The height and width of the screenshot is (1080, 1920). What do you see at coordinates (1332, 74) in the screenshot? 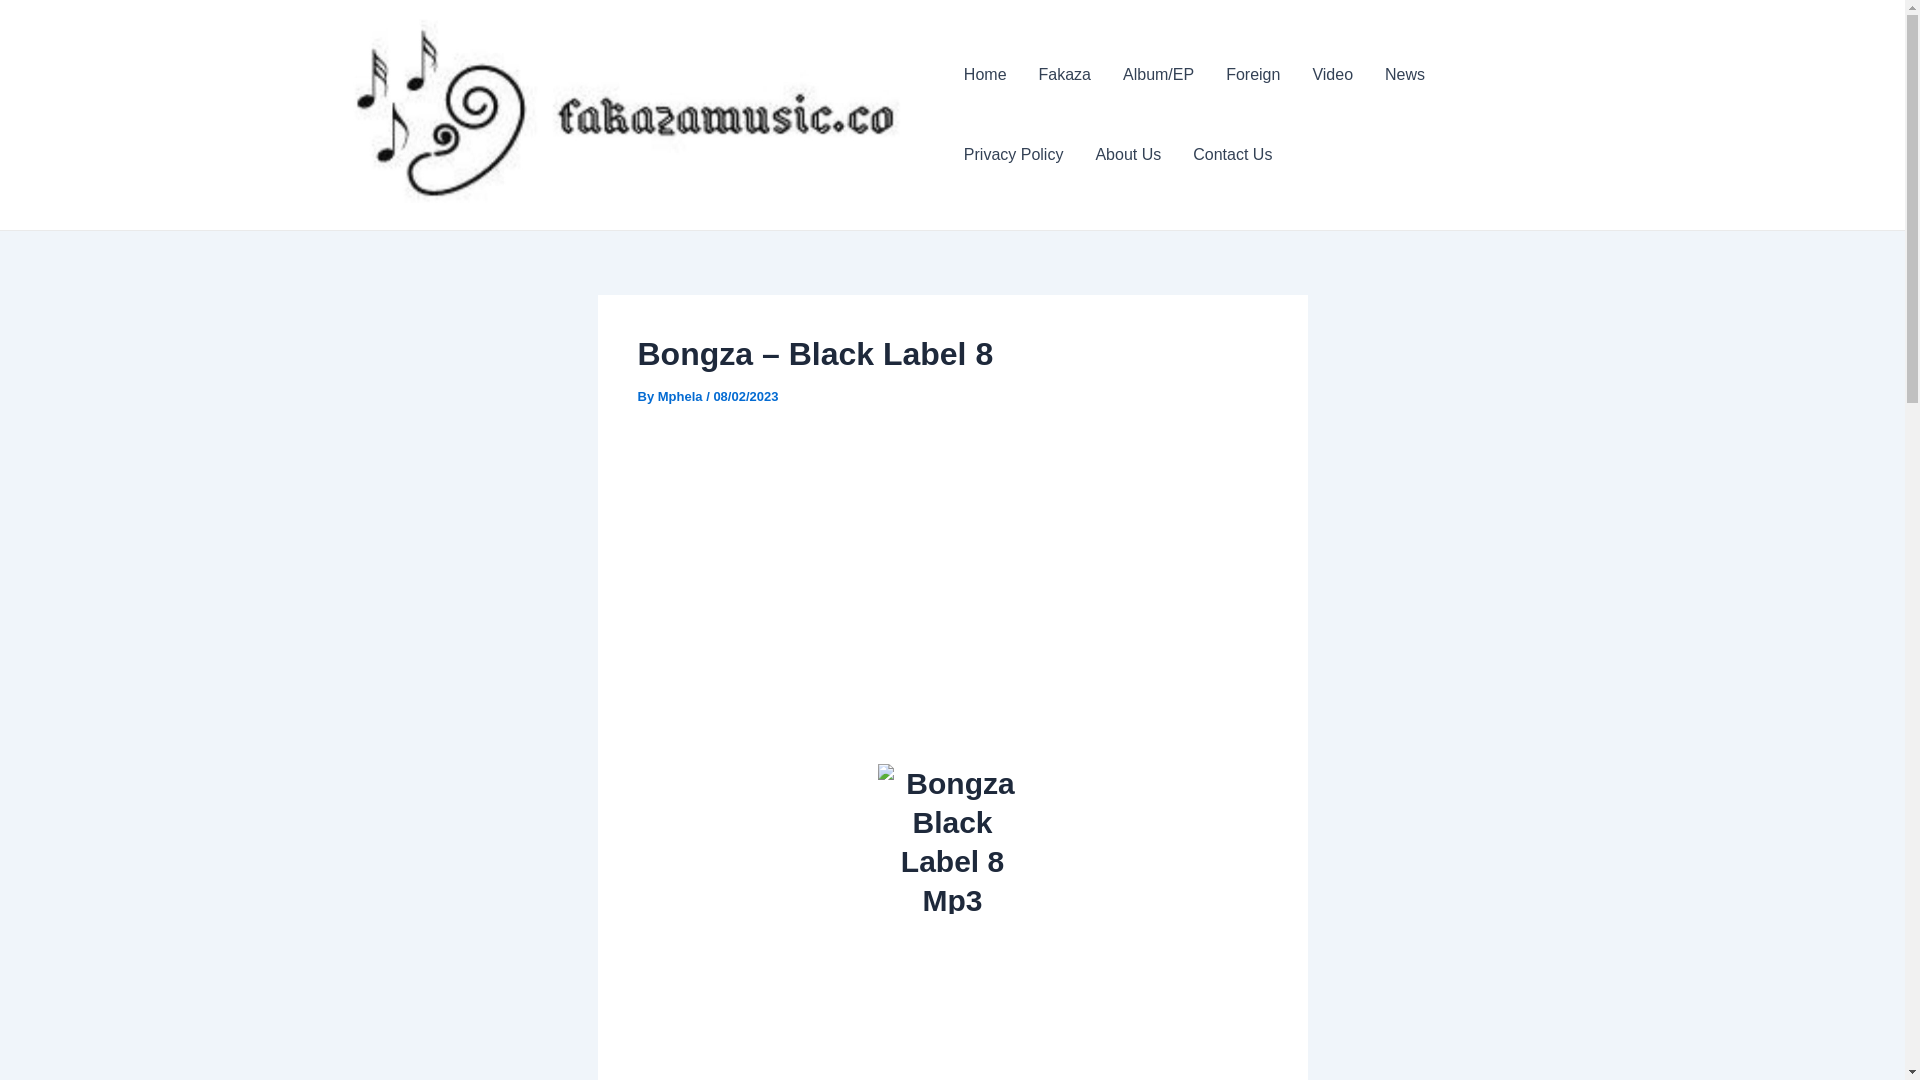
I see `Video` at bounding box center [1332, 74].